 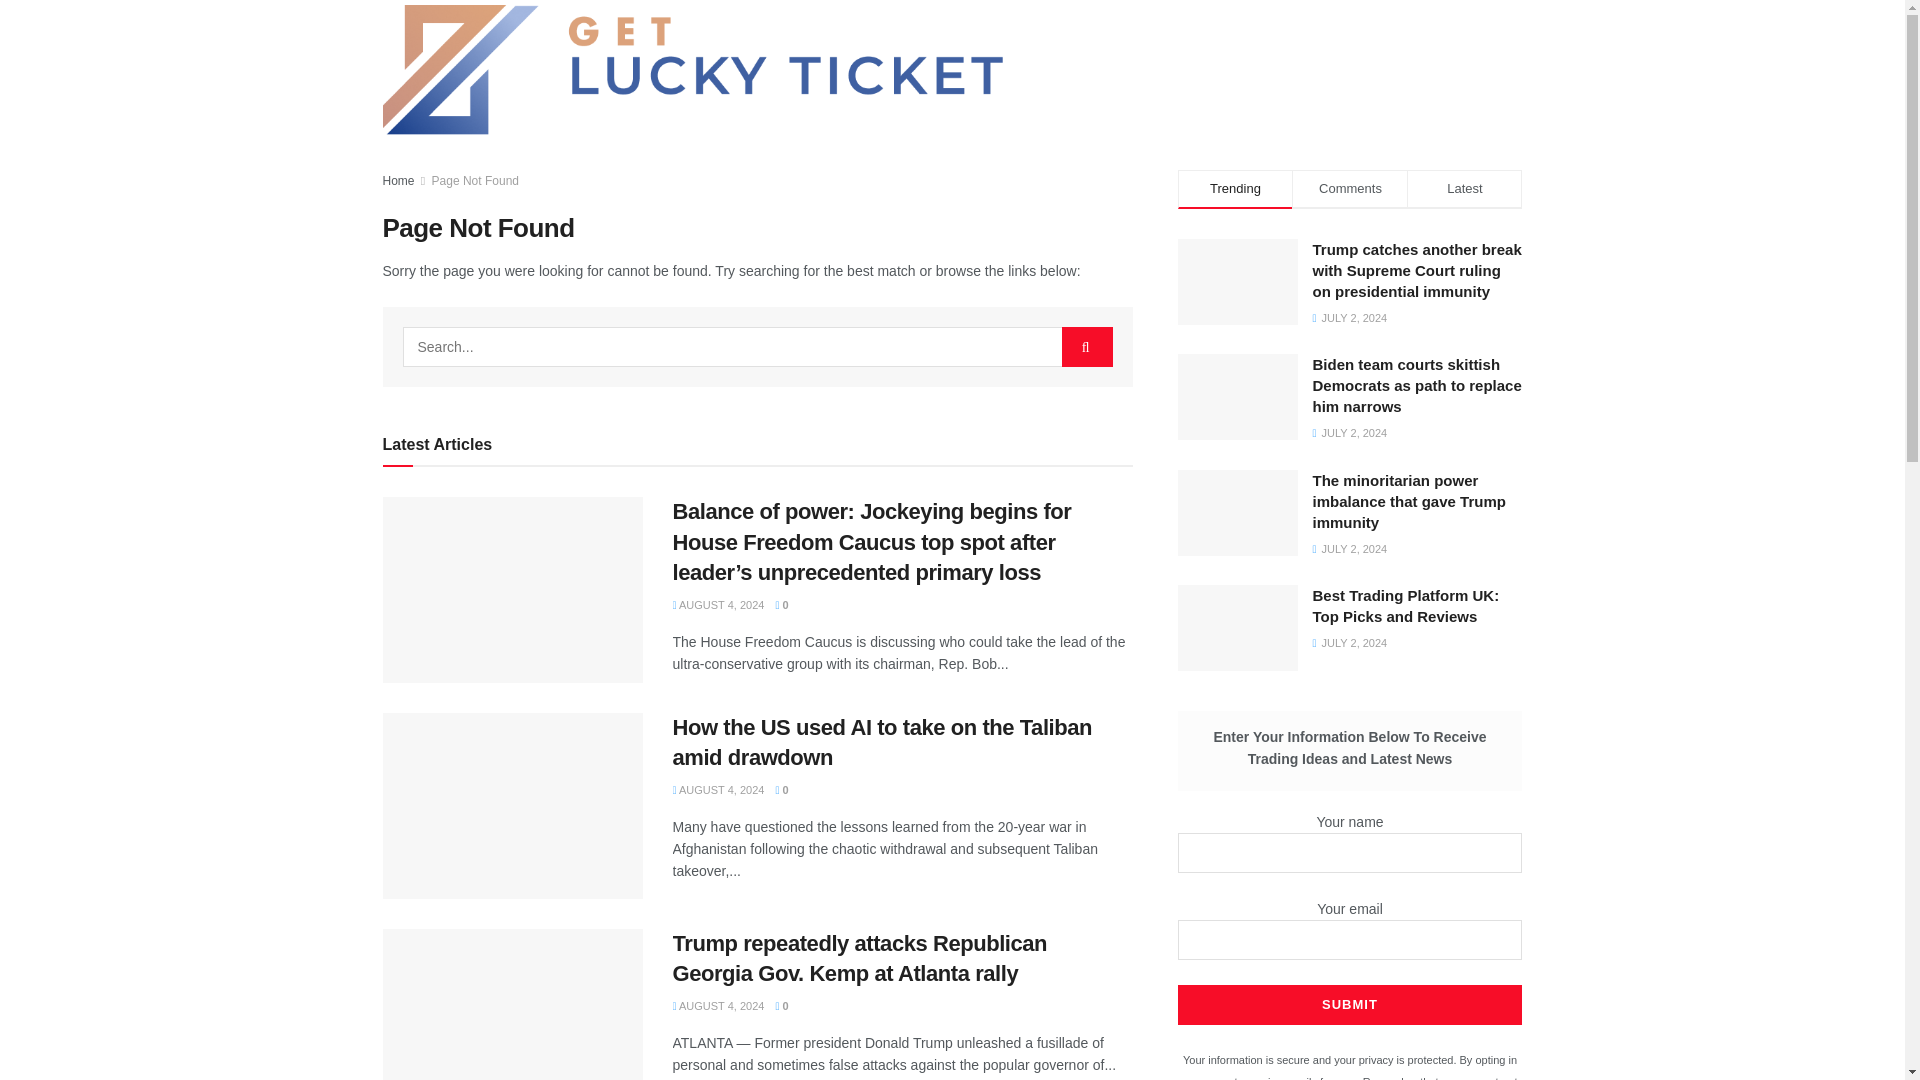 What do you see at coordinates (398, 180) in the screenshot?
I see `Home` at bounding box center [398, 180].